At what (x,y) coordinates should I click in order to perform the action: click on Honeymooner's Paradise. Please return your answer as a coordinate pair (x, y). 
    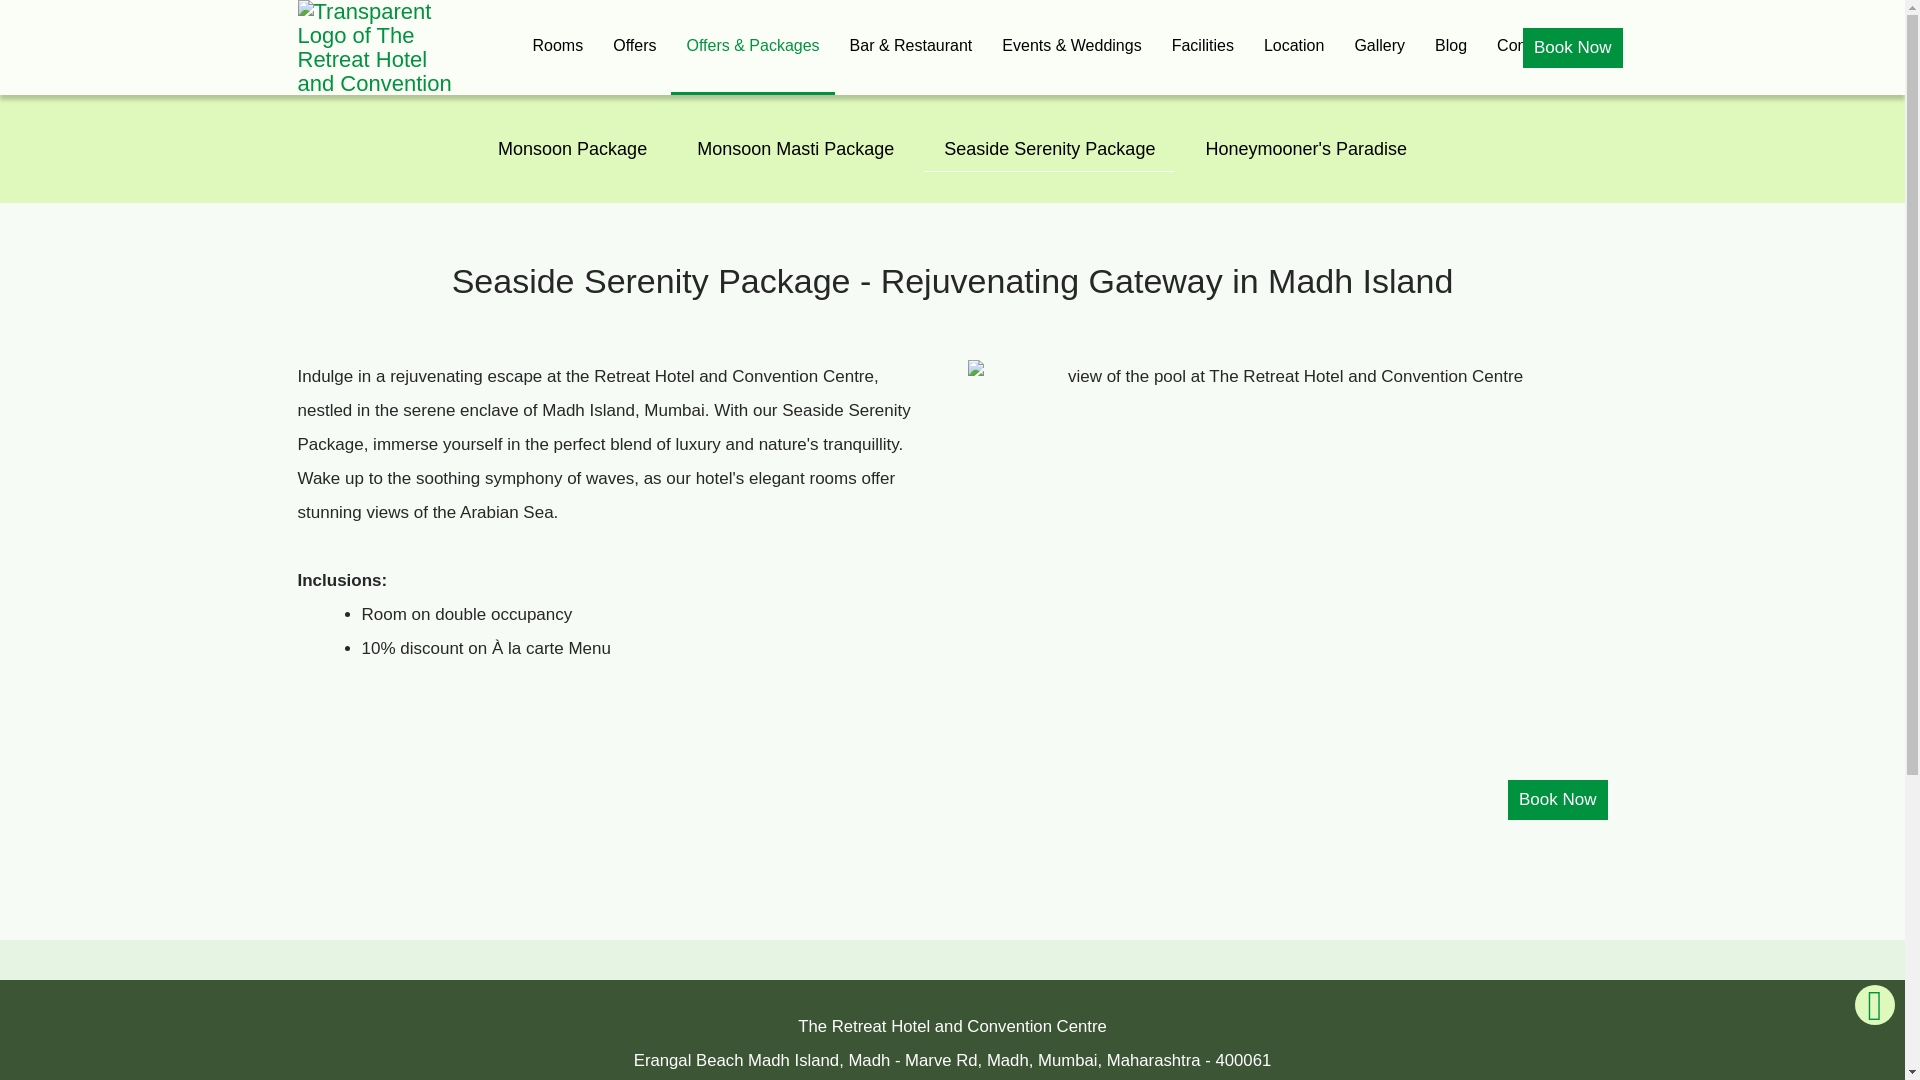
    Looking at the image, I should click on (1305, 148).